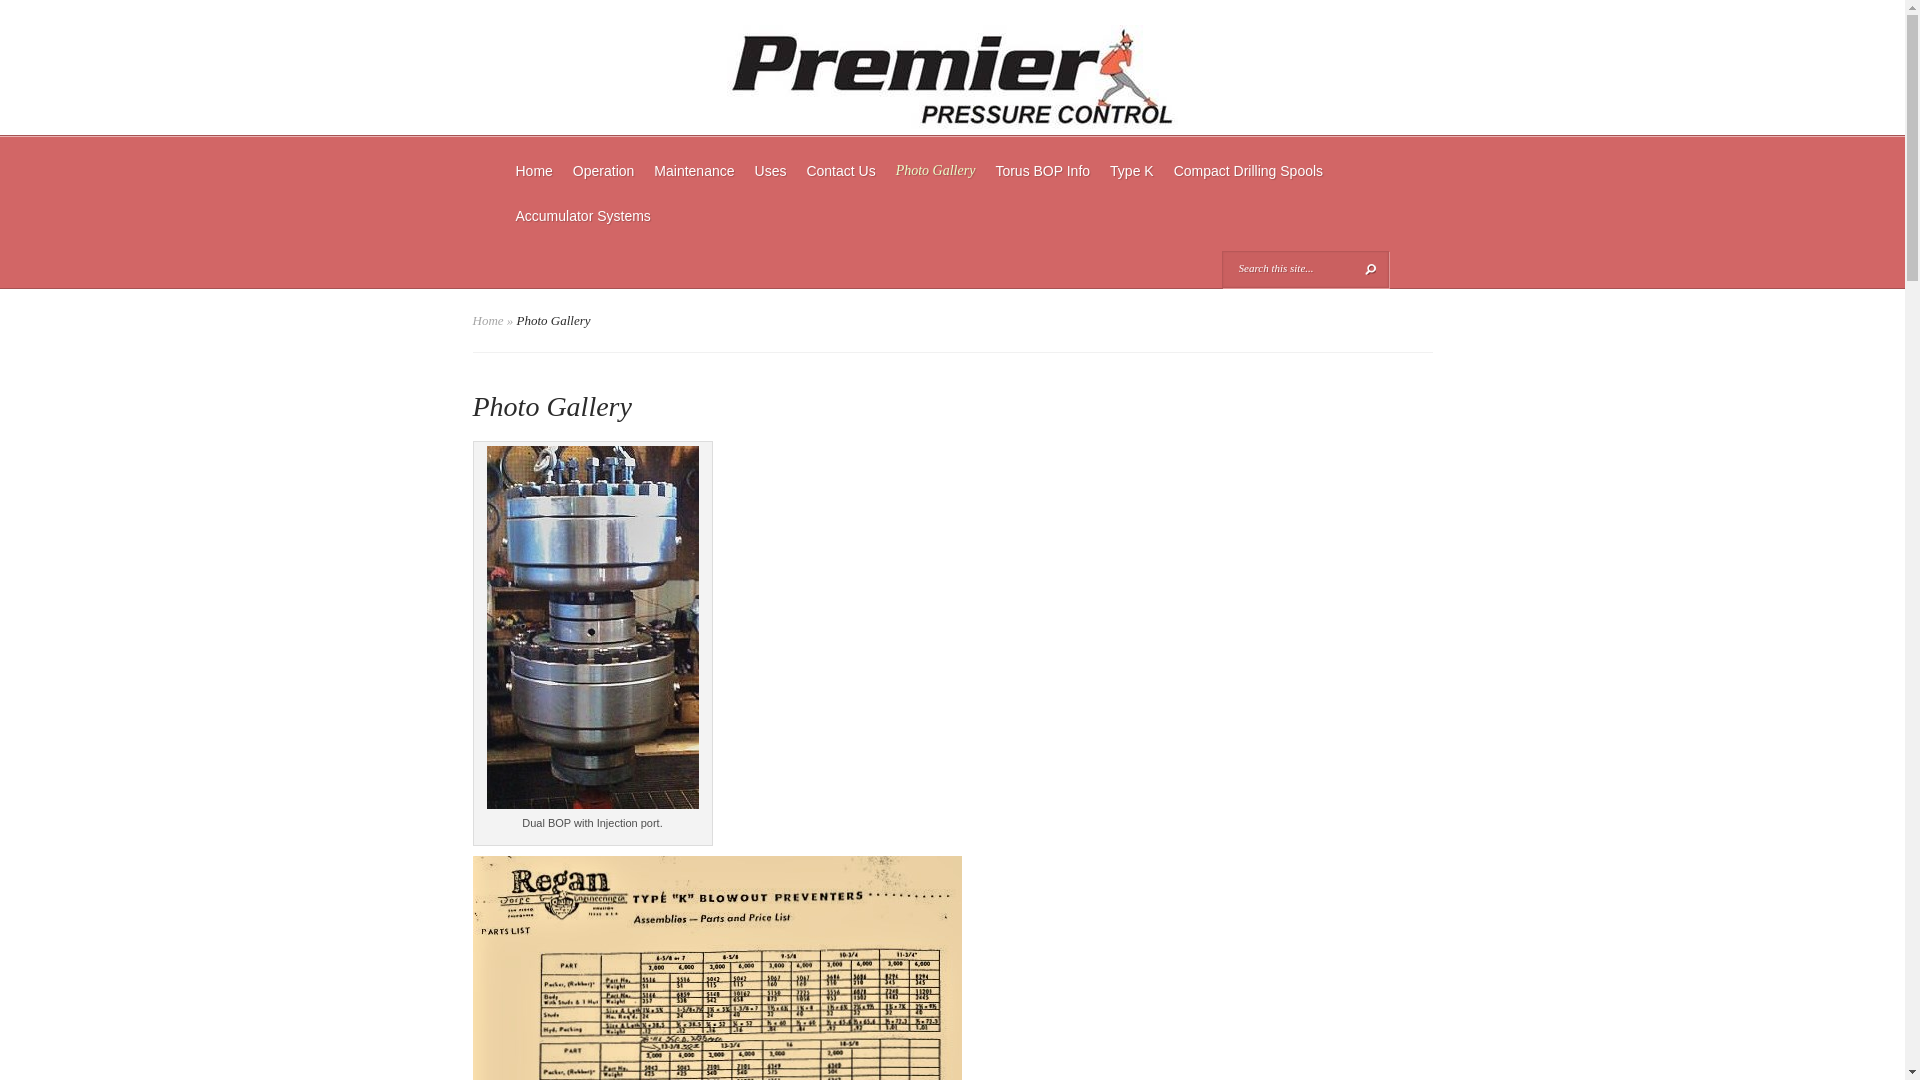 The image size is (1920, 1080). Describe the element at coordinates (1248, 183) in the screenshot. I see `Compact Drilling Spools` at that location.